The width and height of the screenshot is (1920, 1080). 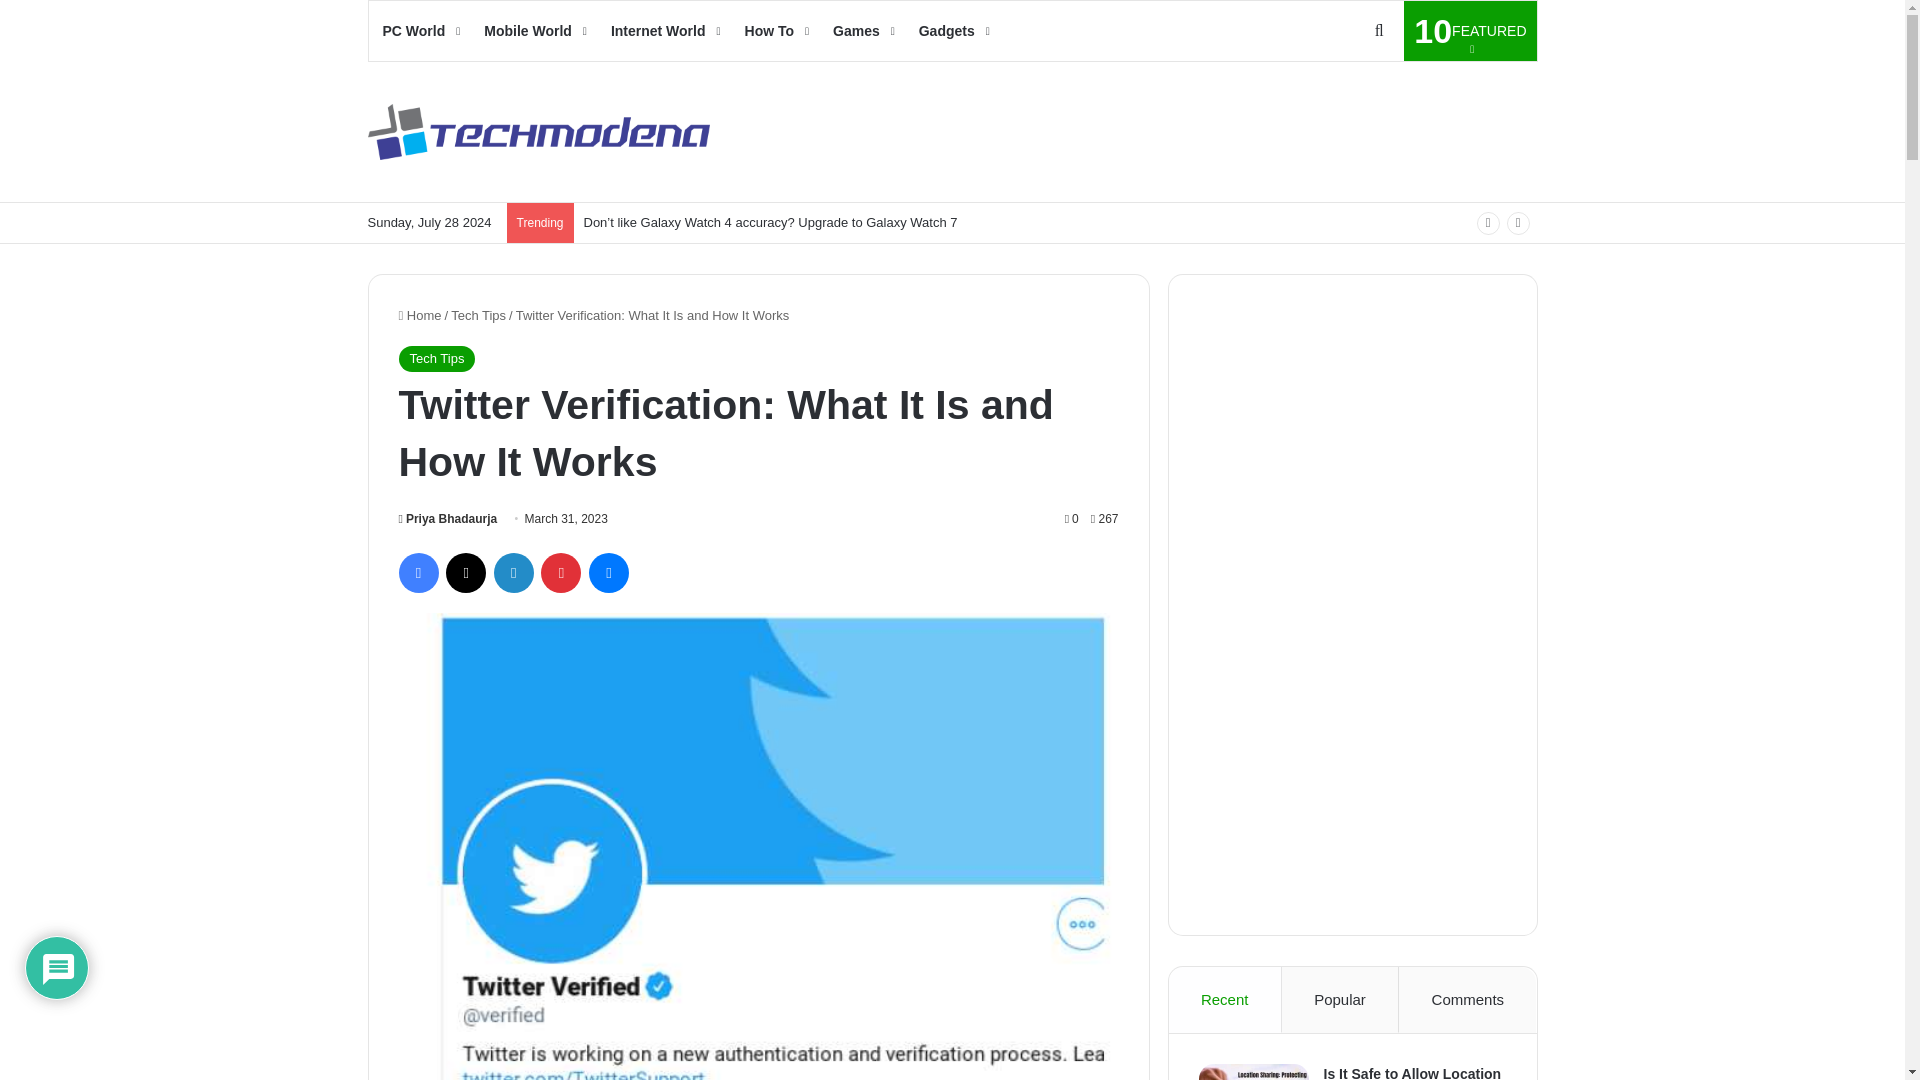 I want to click on How To, so click(x=775, y=30).